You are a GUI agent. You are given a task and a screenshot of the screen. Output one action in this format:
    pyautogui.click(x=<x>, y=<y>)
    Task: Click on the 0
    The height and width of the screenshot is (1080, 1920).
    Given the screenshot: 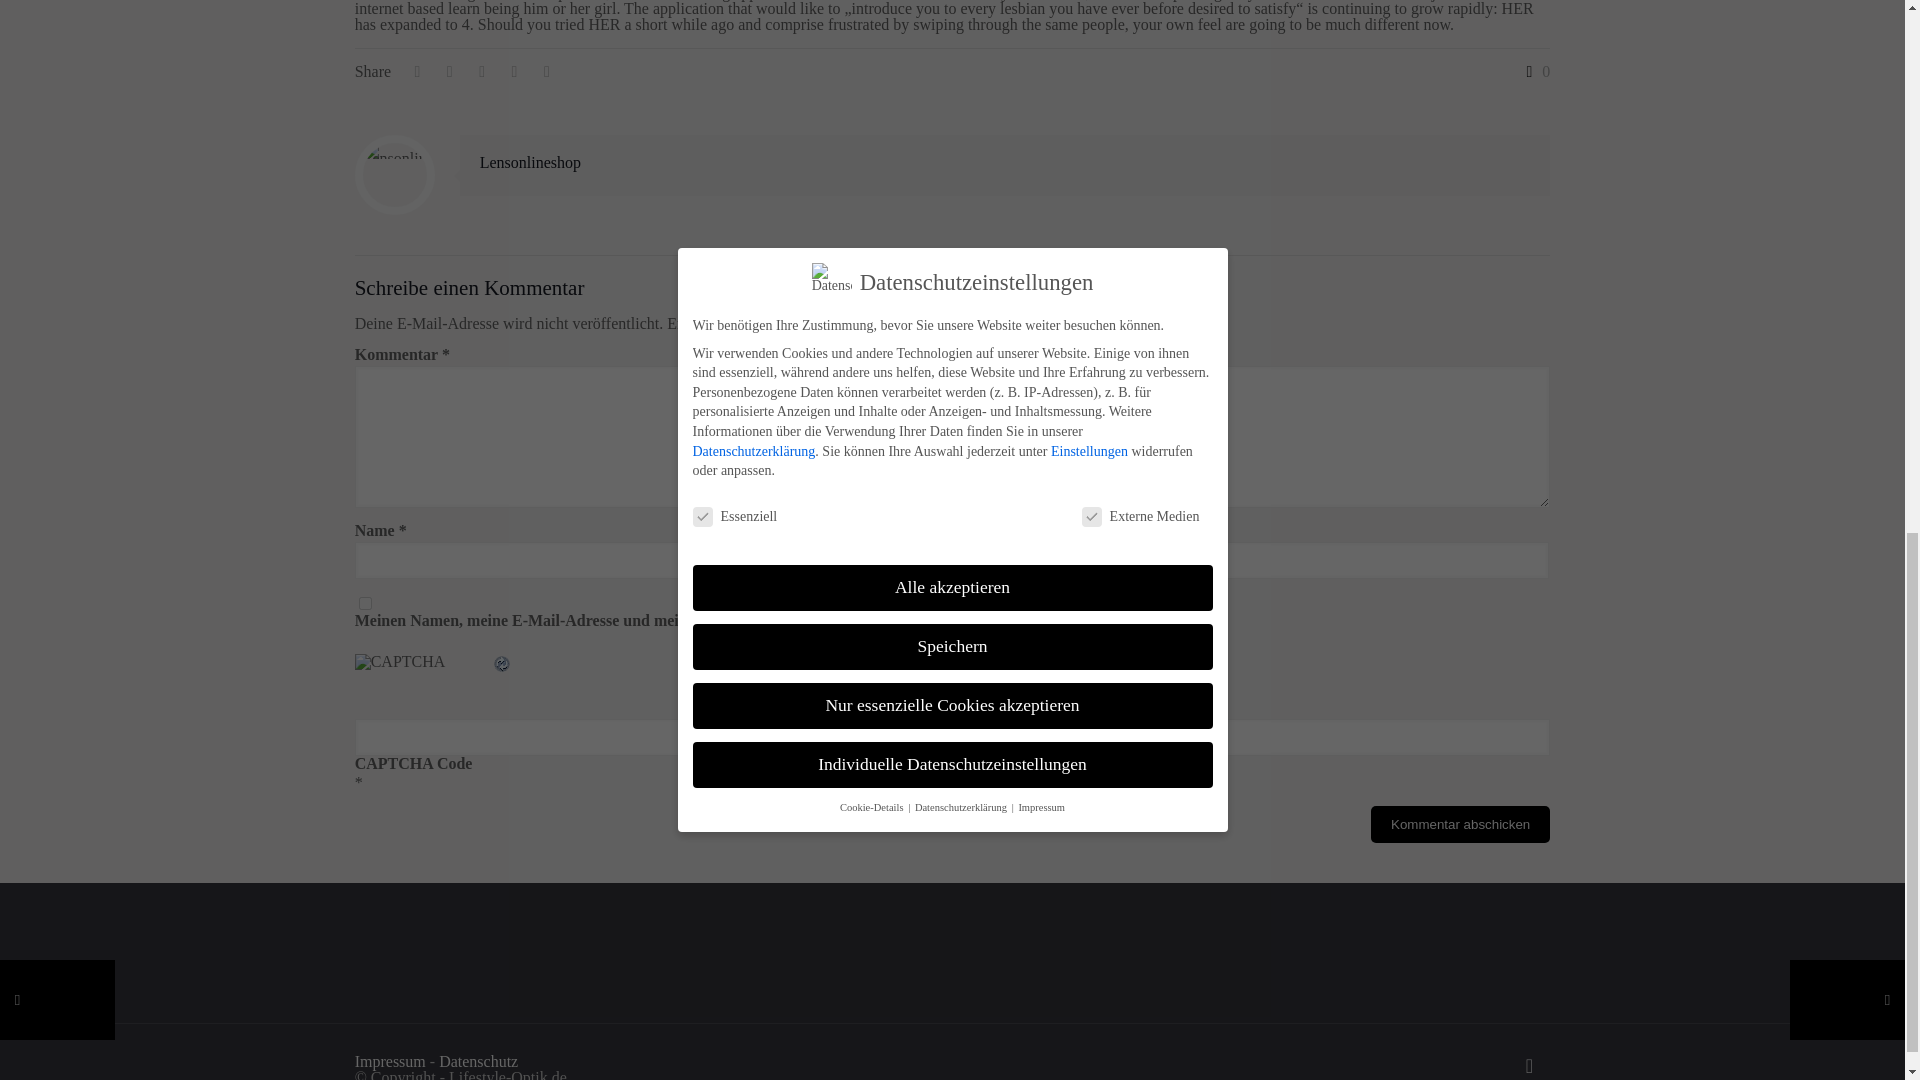 What is the action you would take?
    pyautogui.click(x=1534, y=71)
    